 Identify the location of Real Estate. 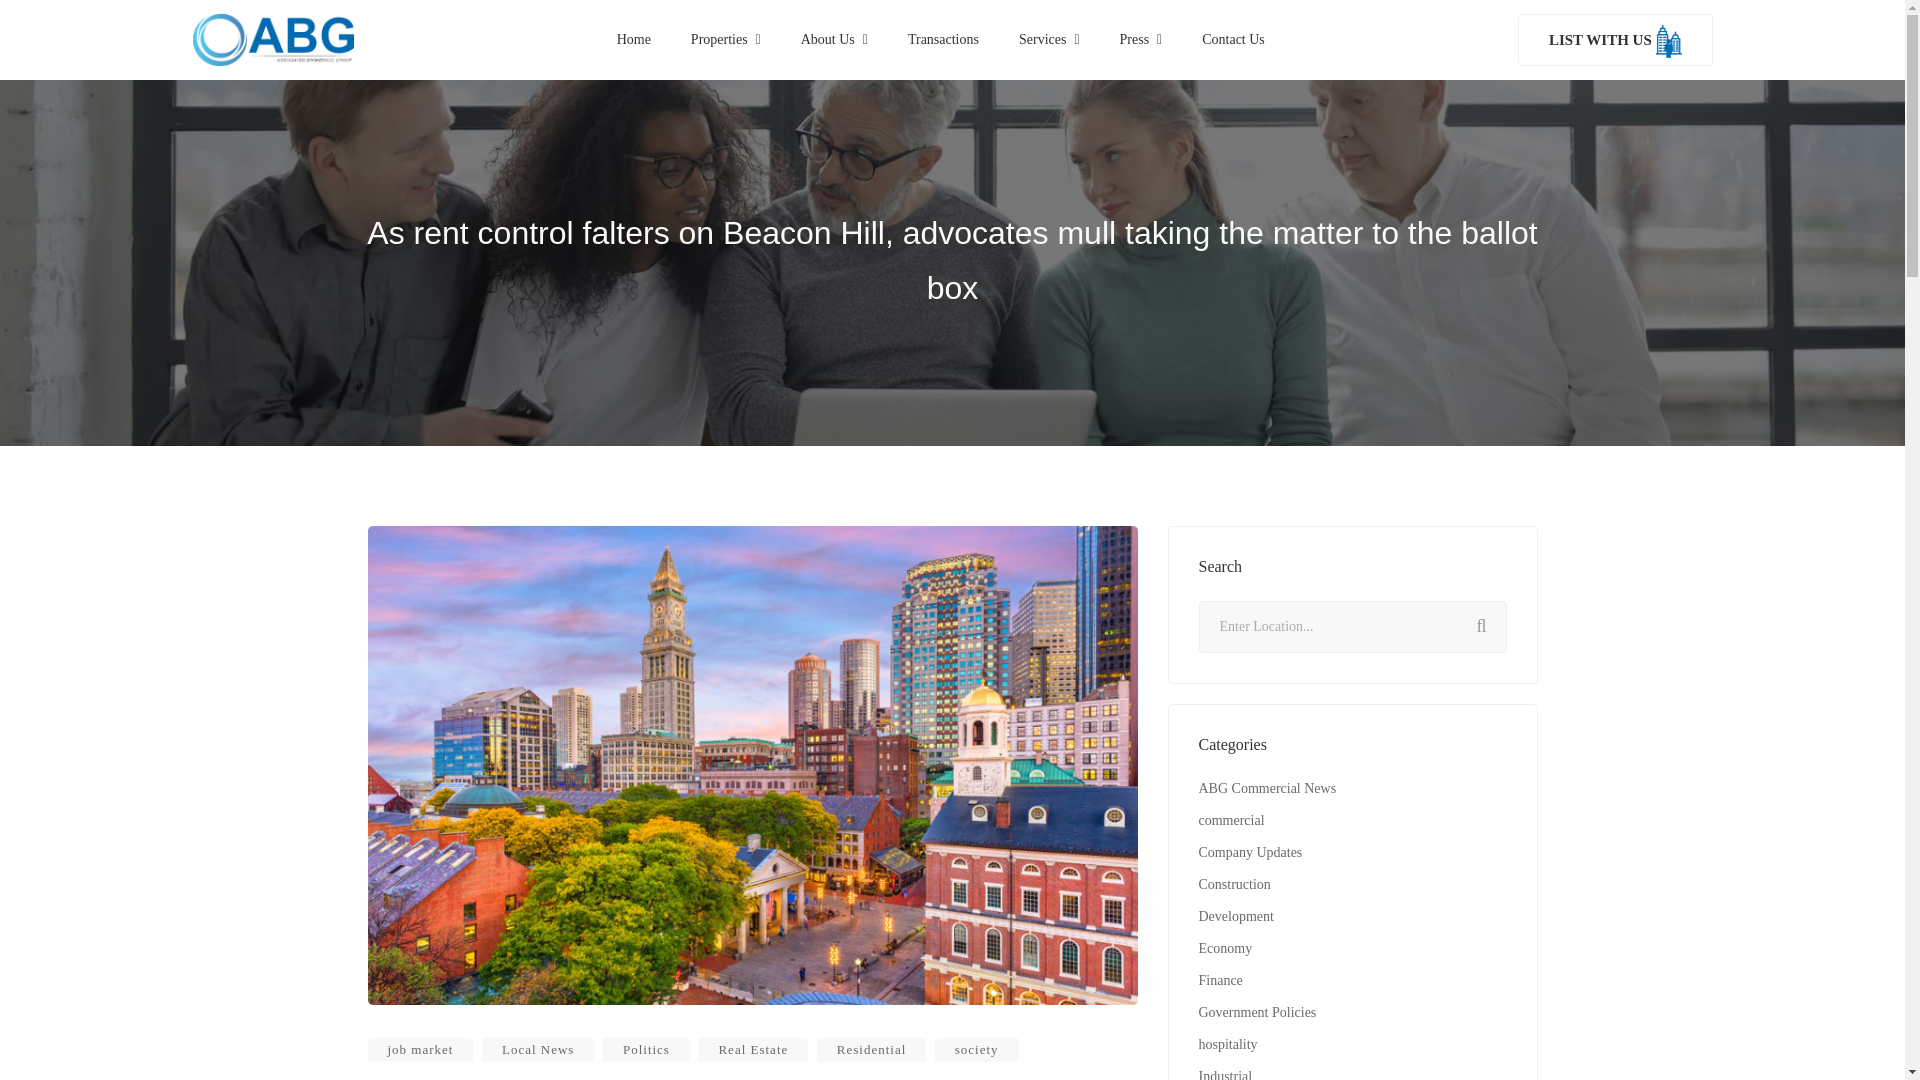
(753, 1049).